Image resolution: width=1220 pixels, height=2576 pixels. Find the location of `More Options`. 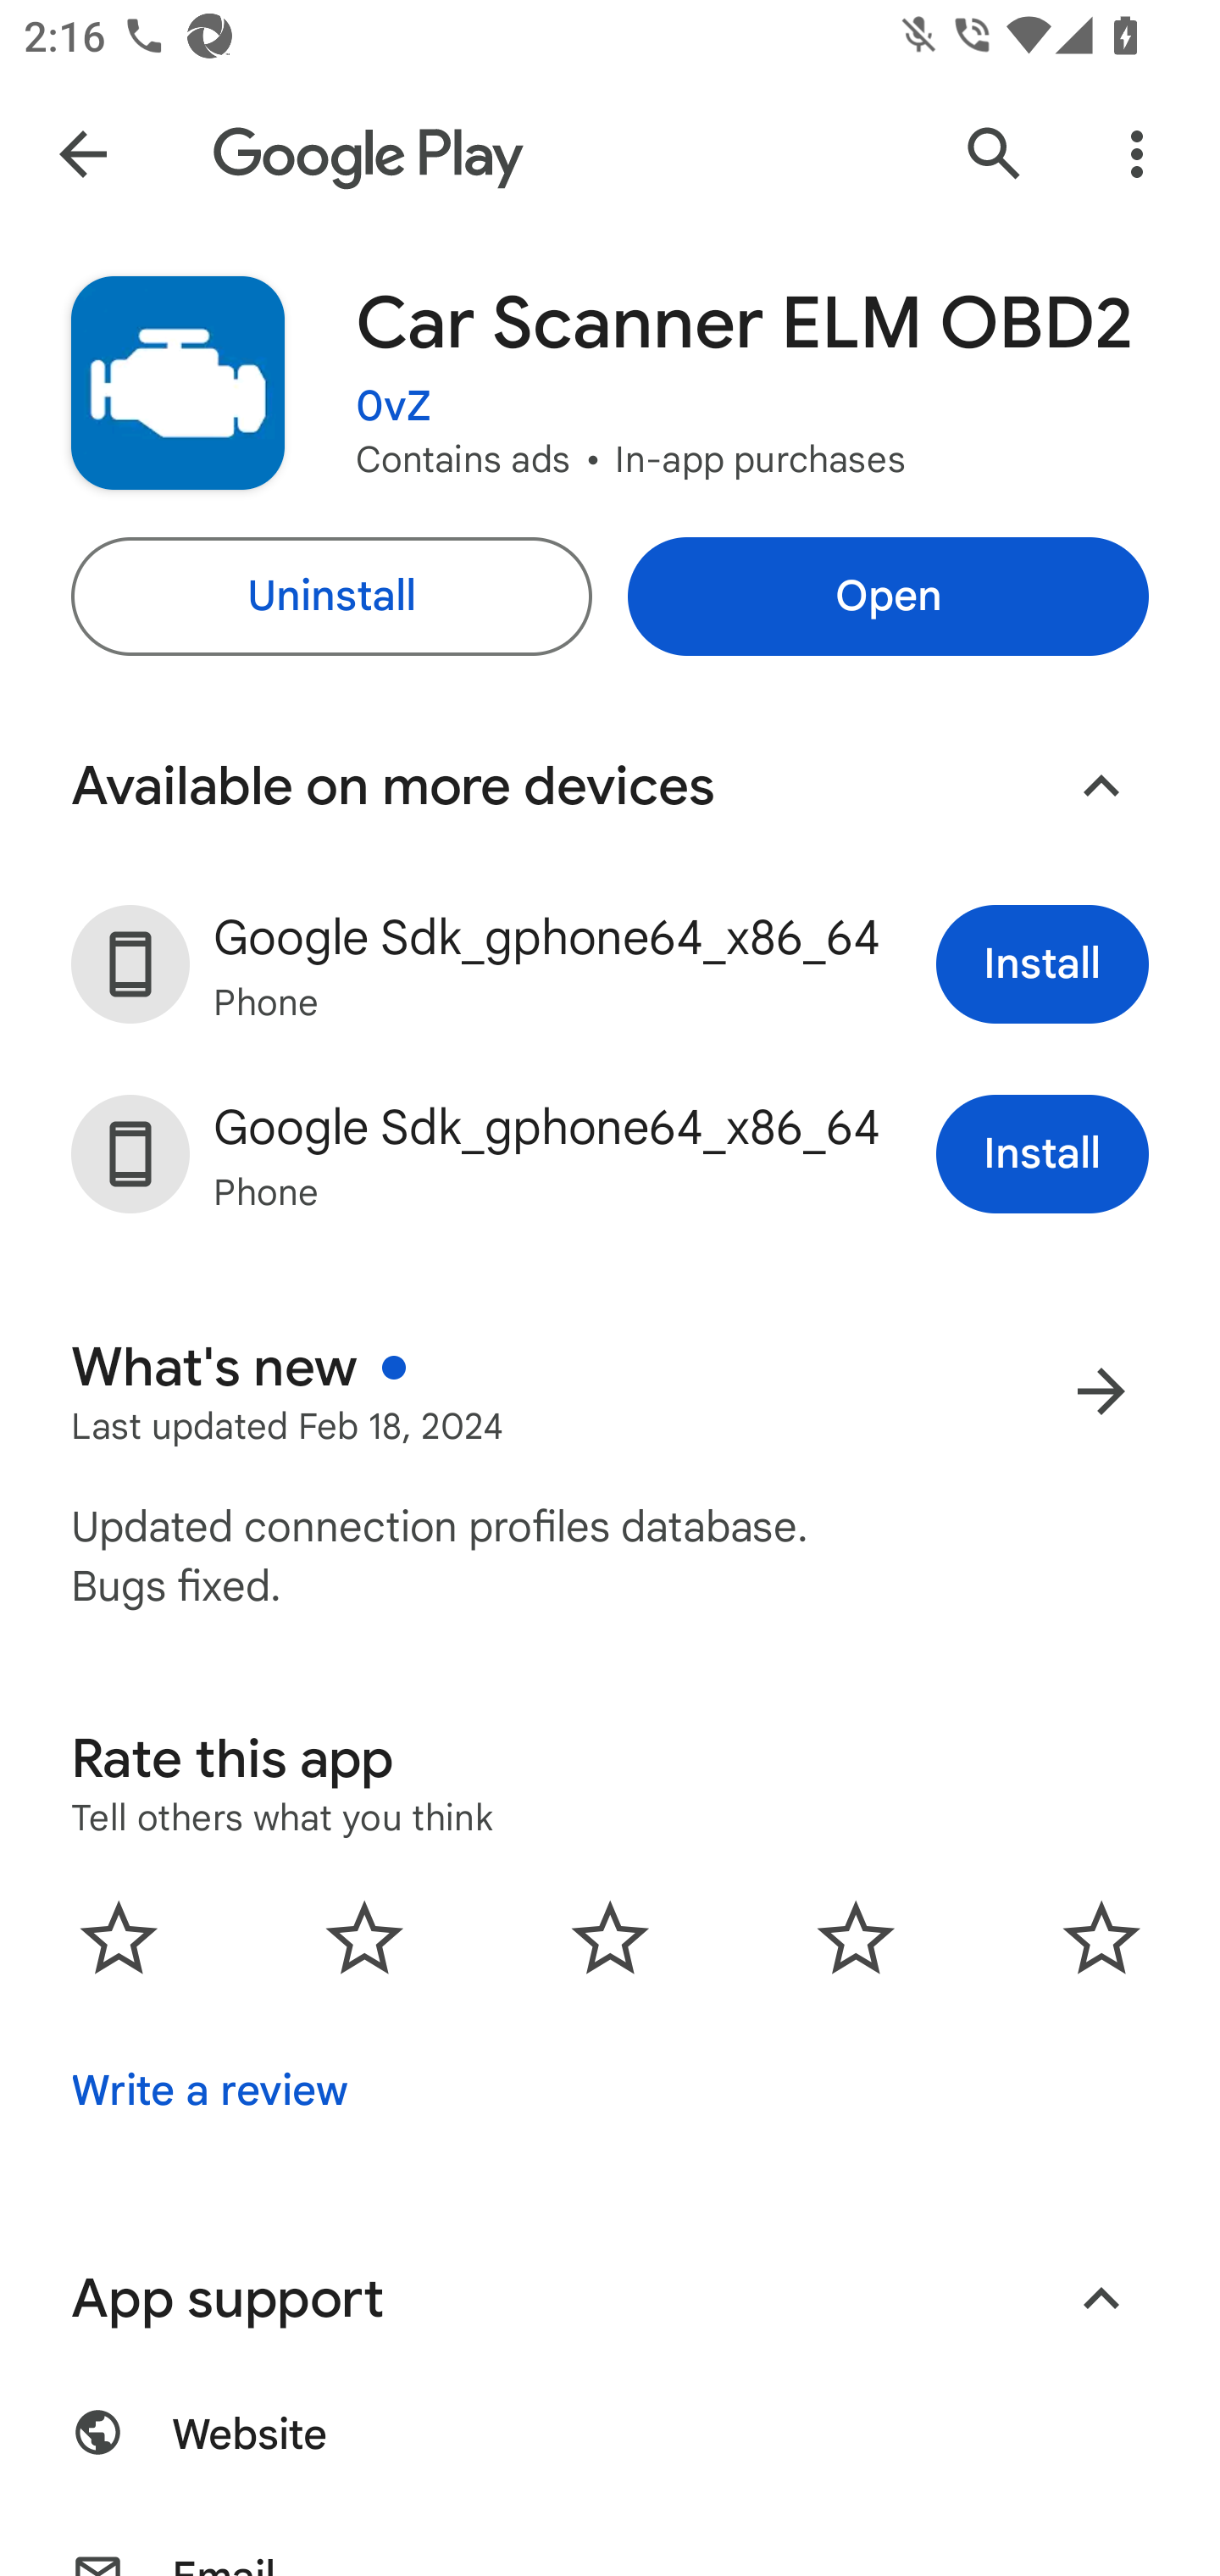

More Options is located at coordinates (1137, 154).